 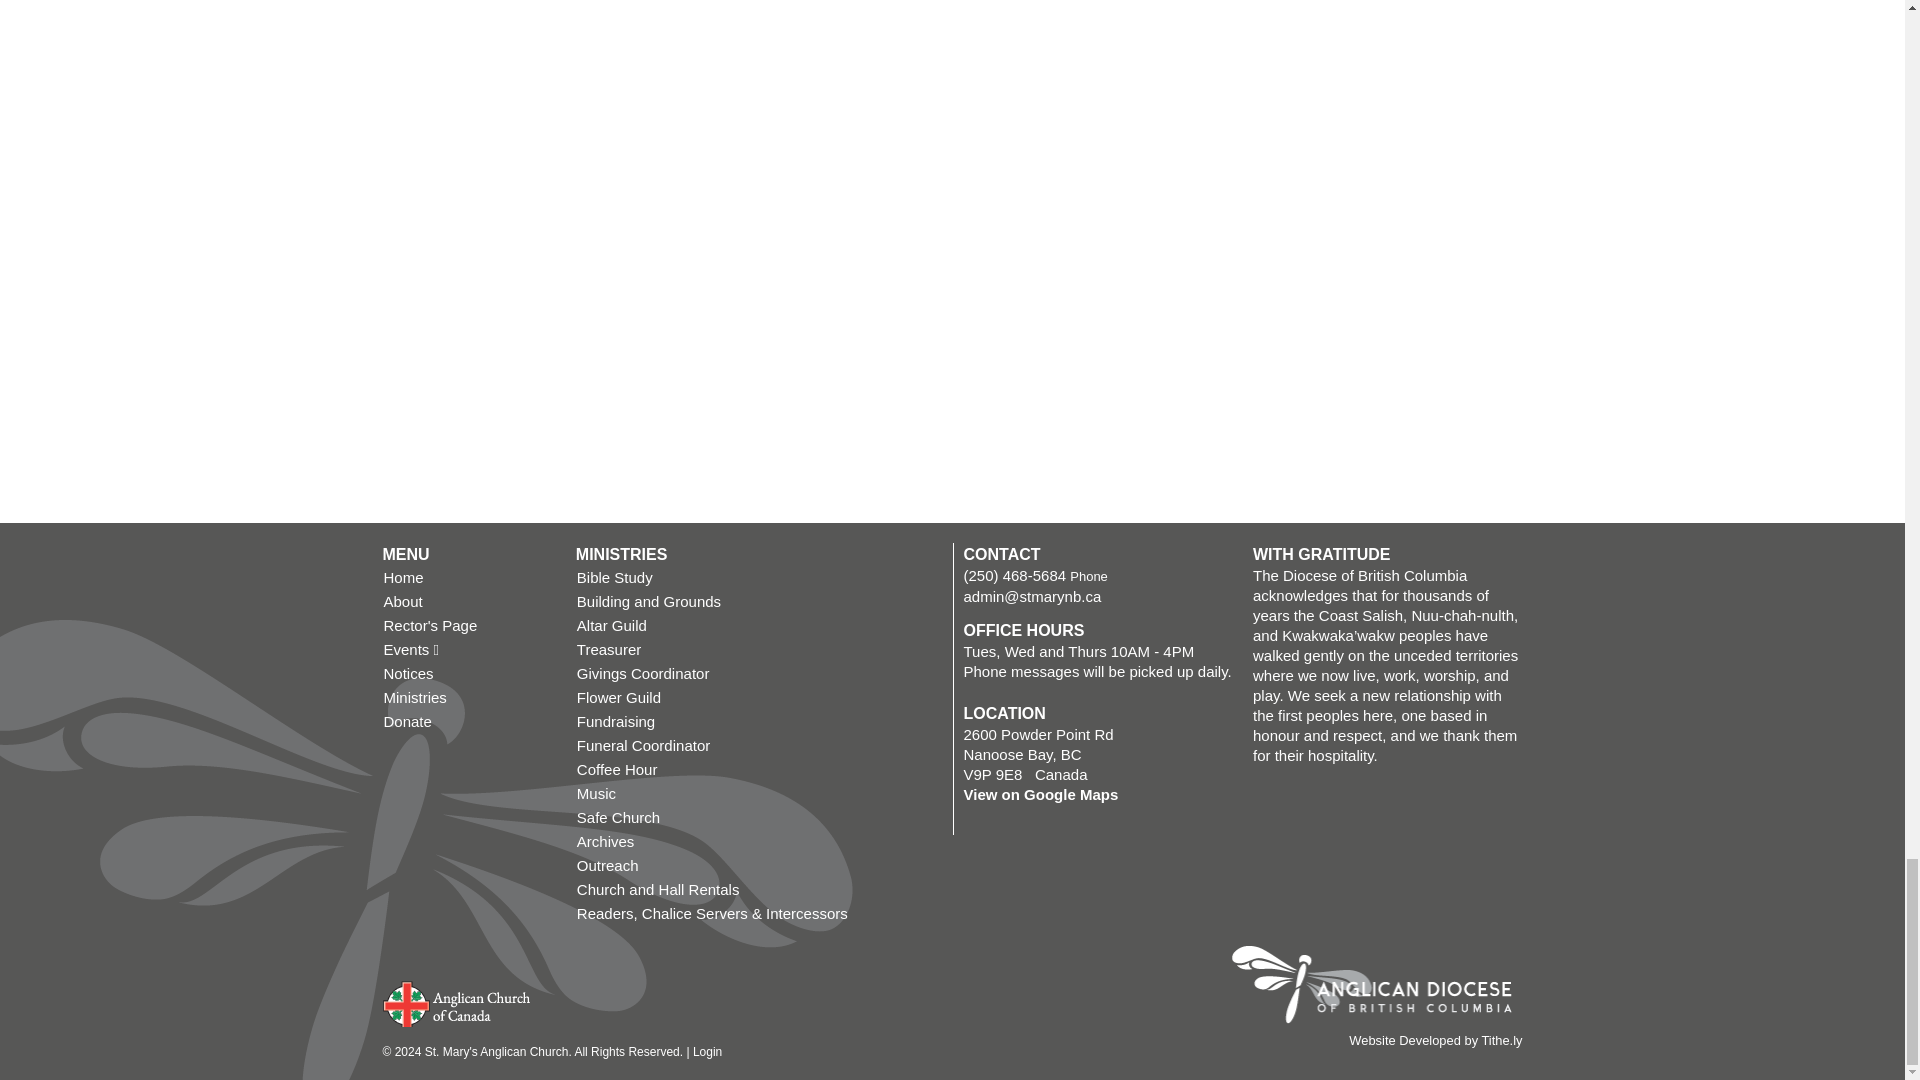 I want to click on Donate, so click(x=468, y=722).